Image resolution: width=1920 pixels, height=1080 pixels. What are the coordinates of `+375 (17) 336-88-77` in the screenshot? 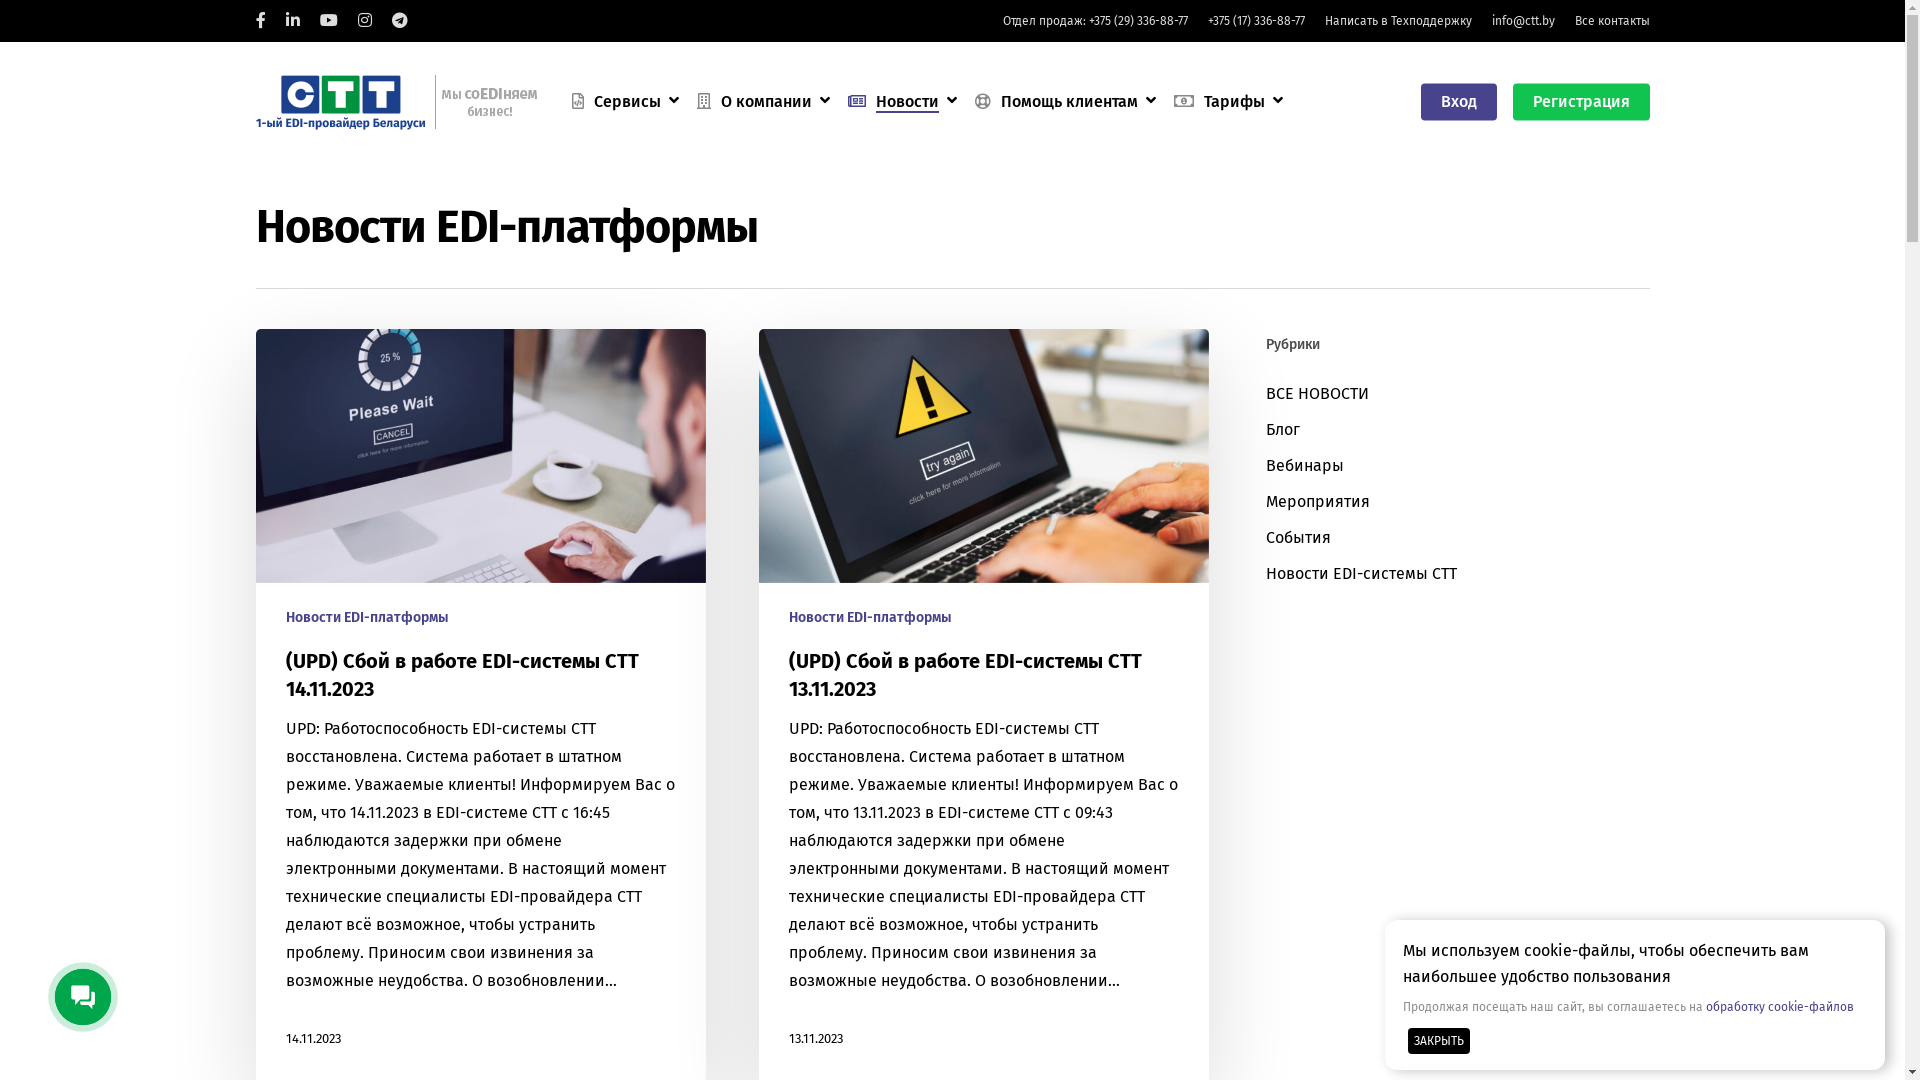 It's located at (1256, 21).